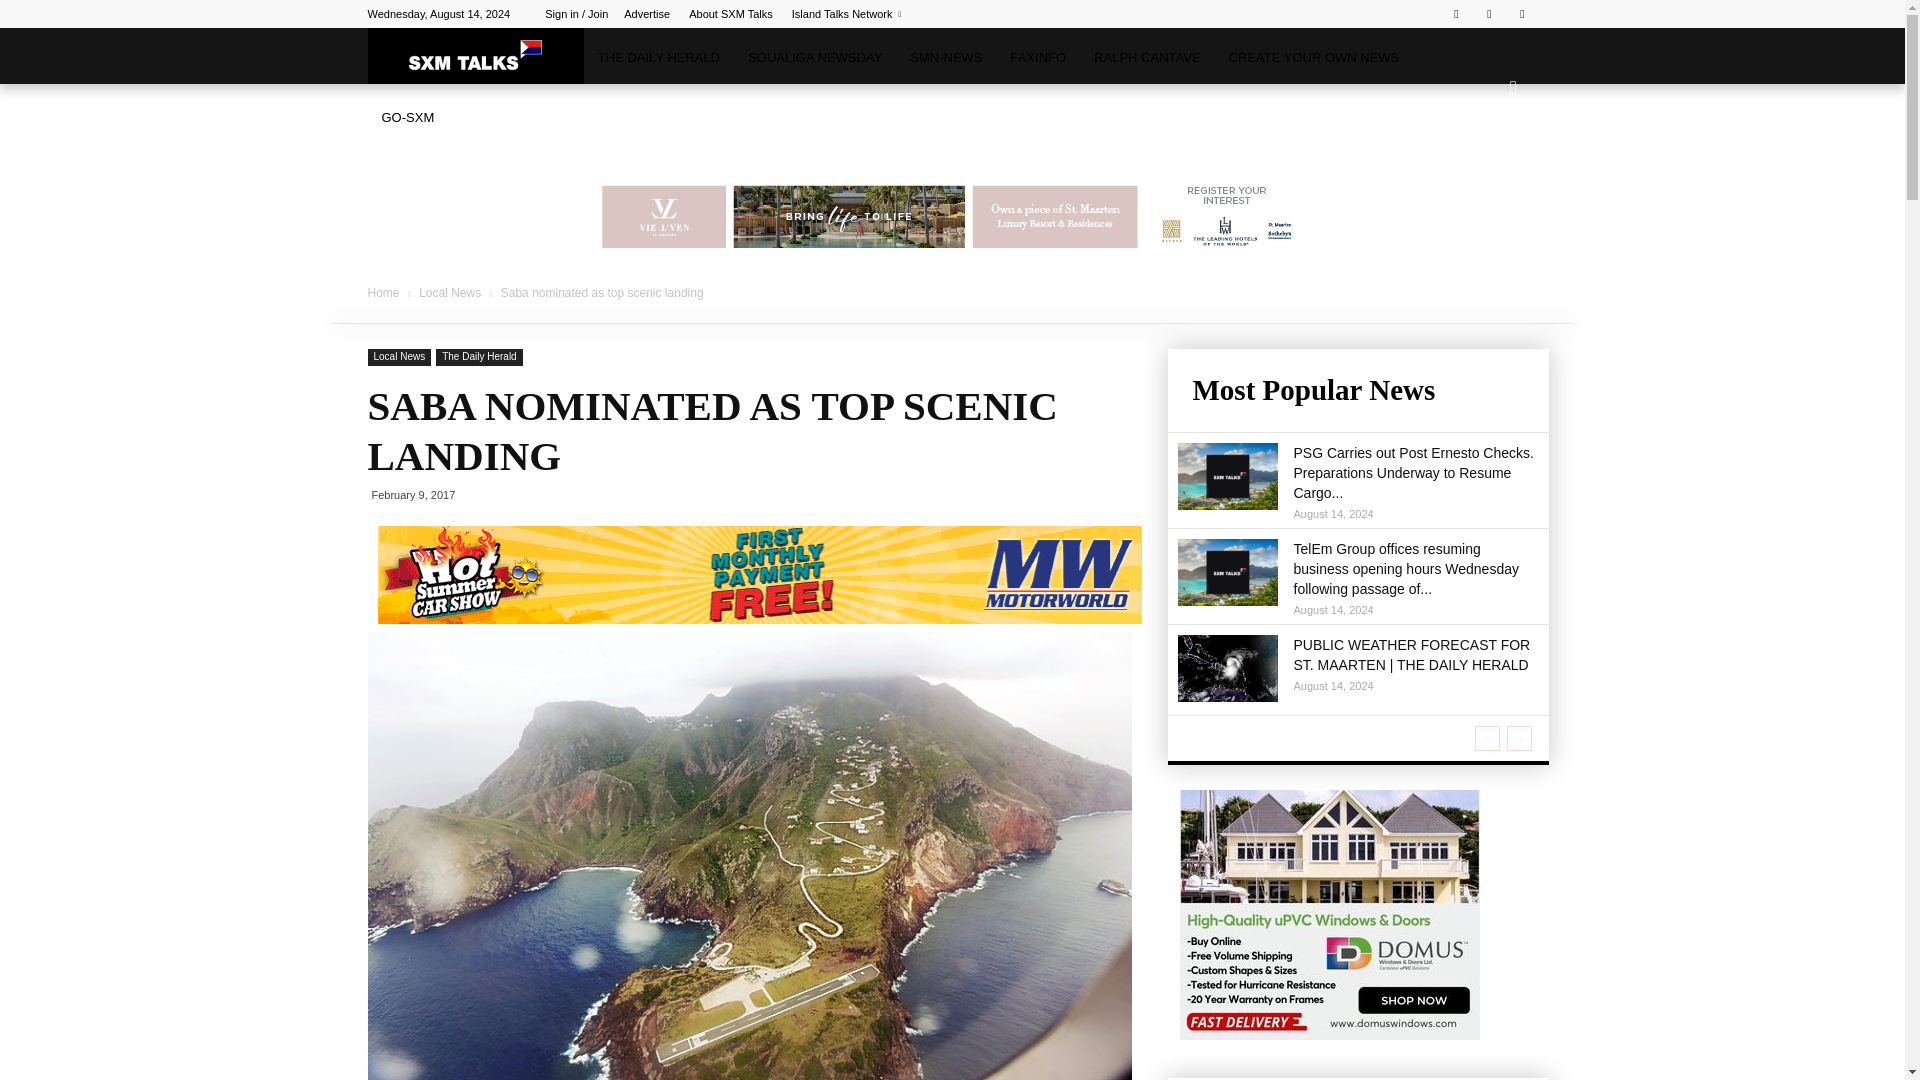 This screenshot has width=1920, height=1080. What do you see at coordinates (946, 58) in the screenshot?
I see `SMN-NEWS` at bounding box center [946, 58].